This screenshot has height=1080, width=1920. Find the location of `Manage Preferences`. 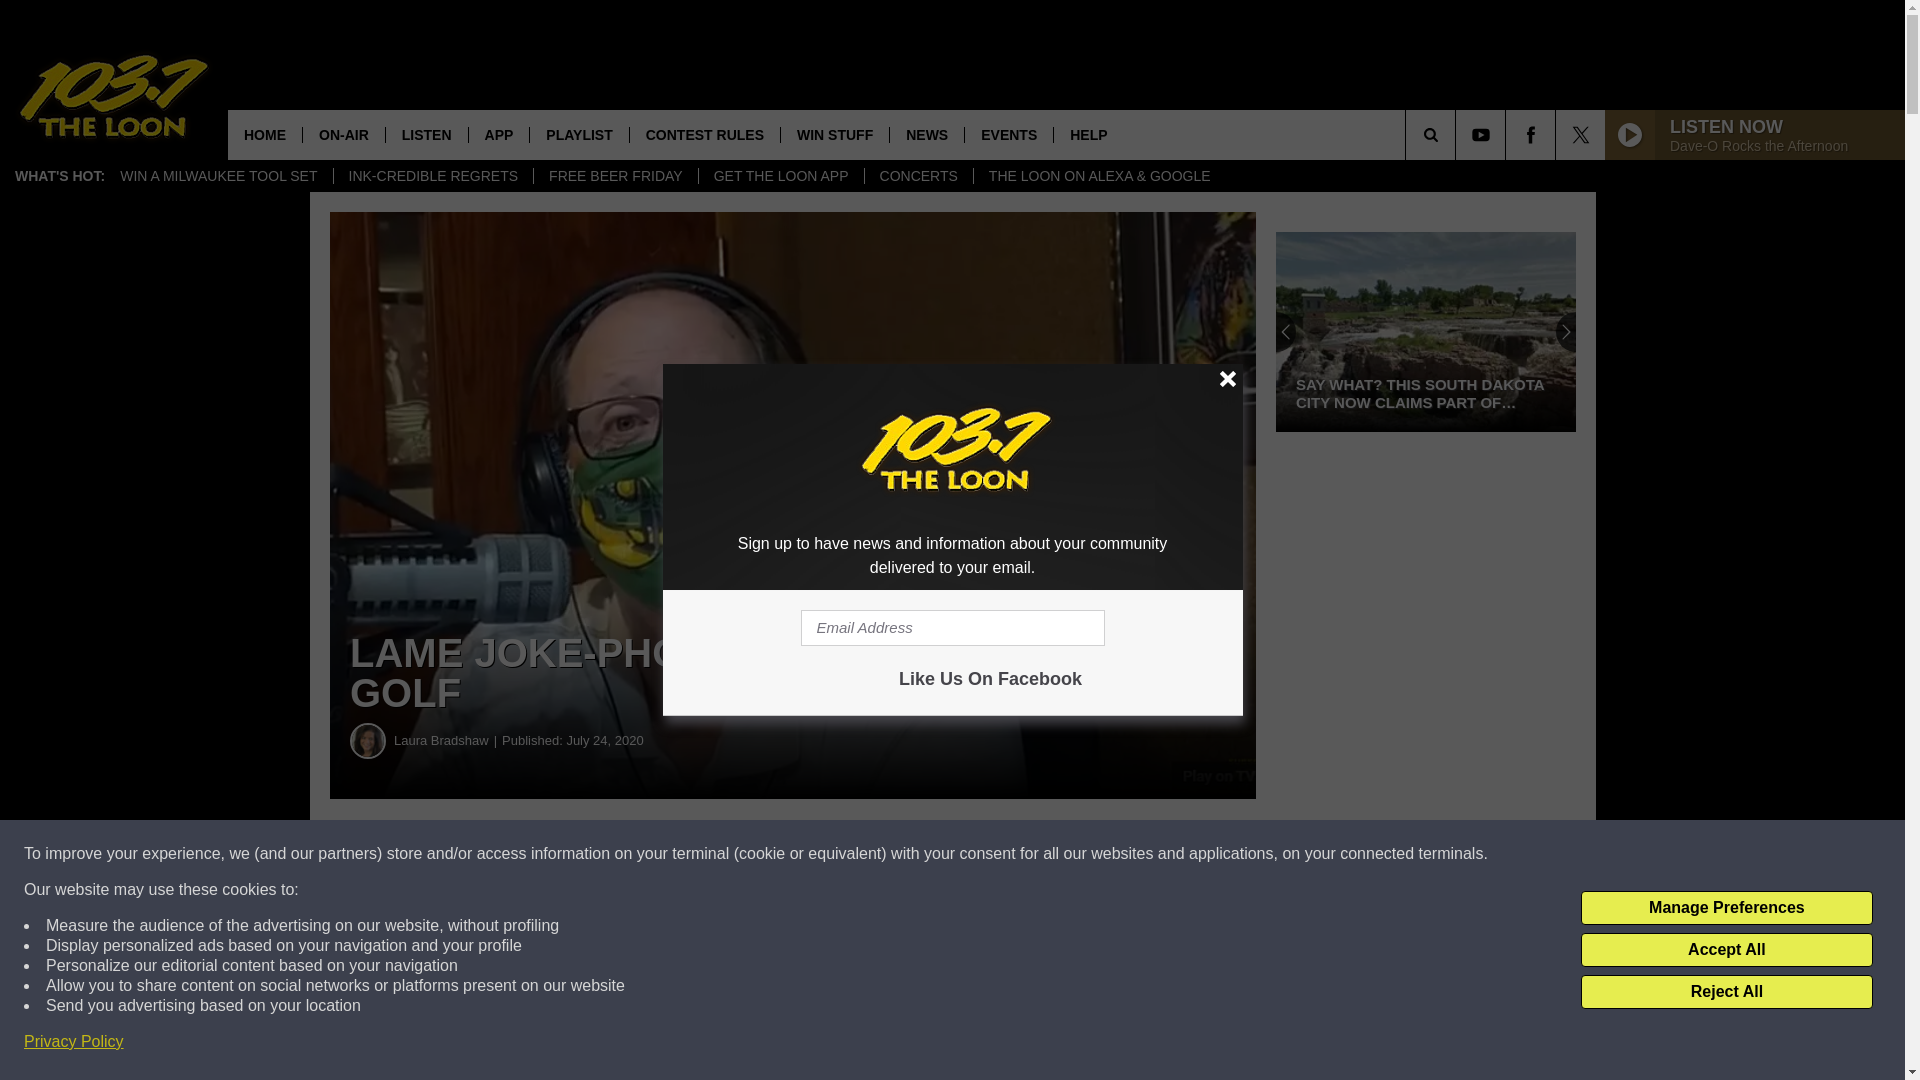

Manage Preferences is located at coordinates (1726, 908).